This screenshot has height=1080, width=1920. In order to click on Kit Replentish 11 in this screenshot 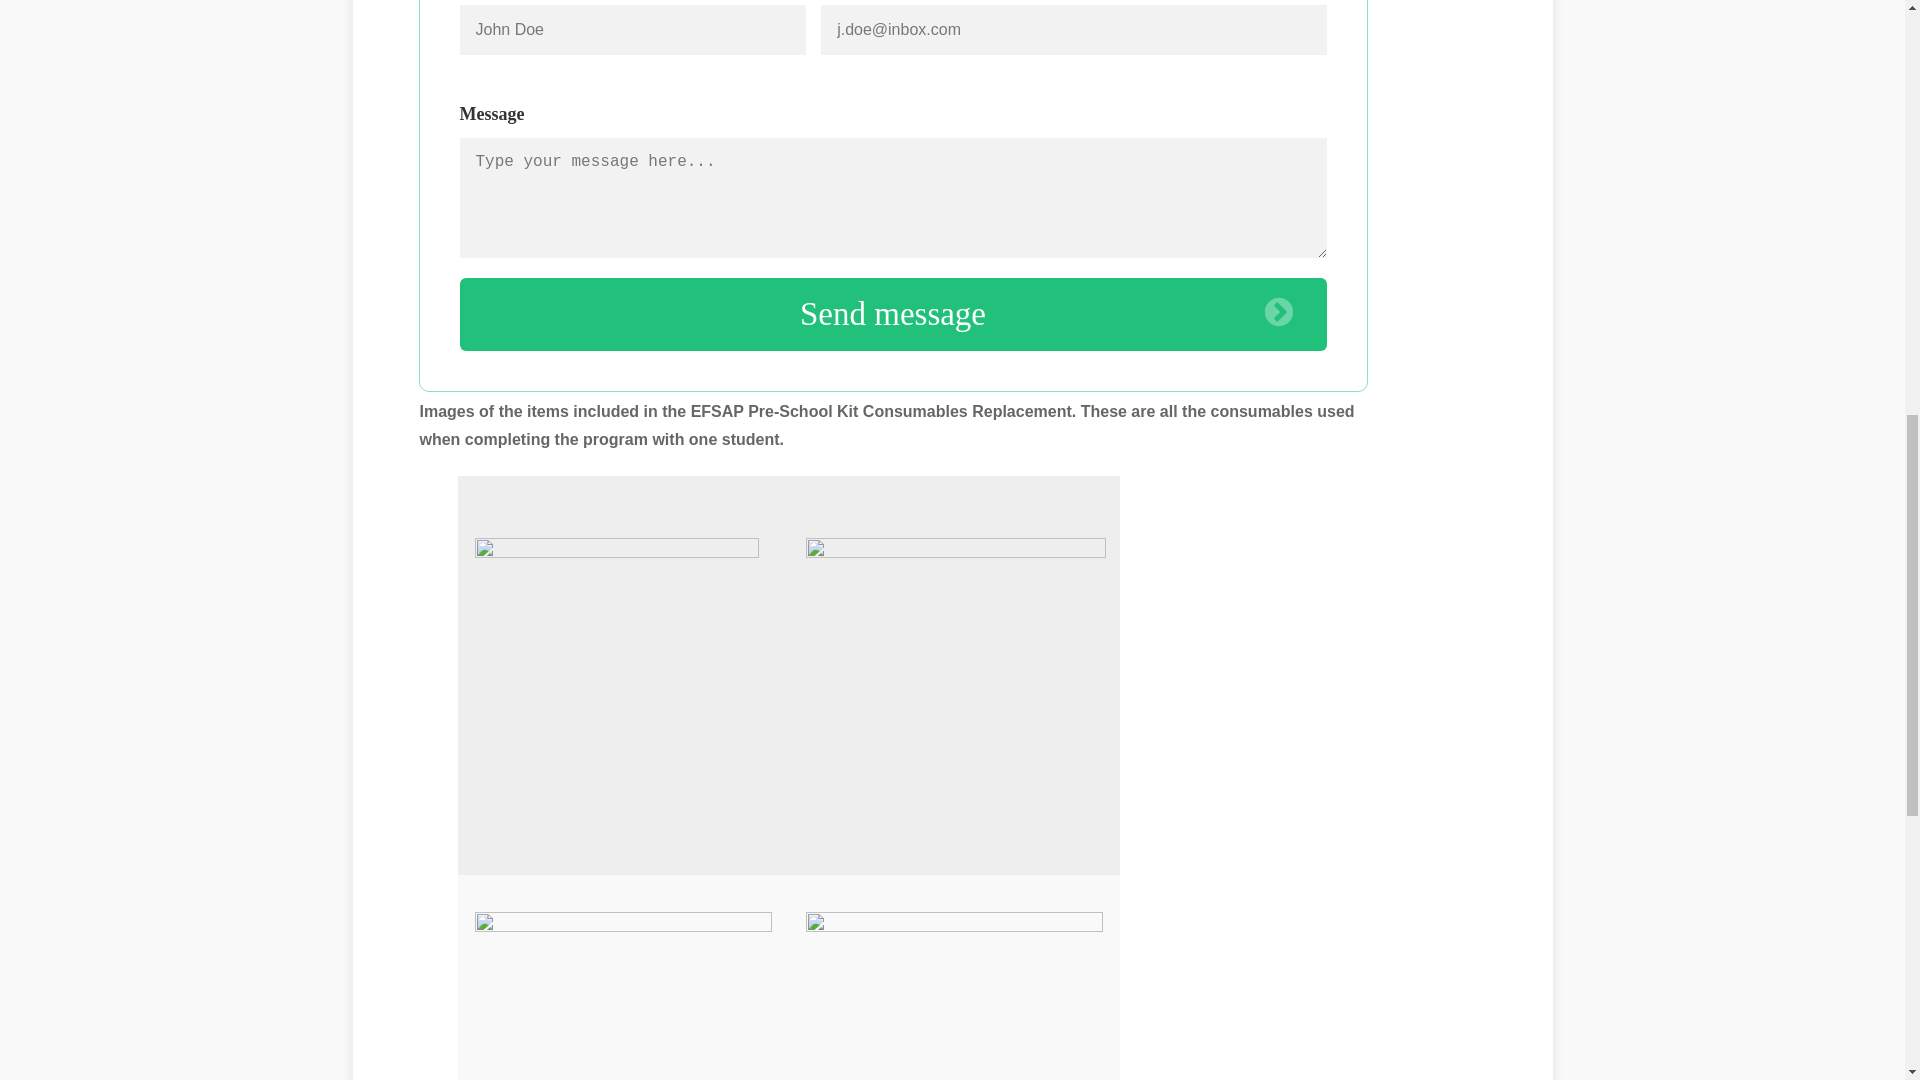, I will do `click(956, 637)`.